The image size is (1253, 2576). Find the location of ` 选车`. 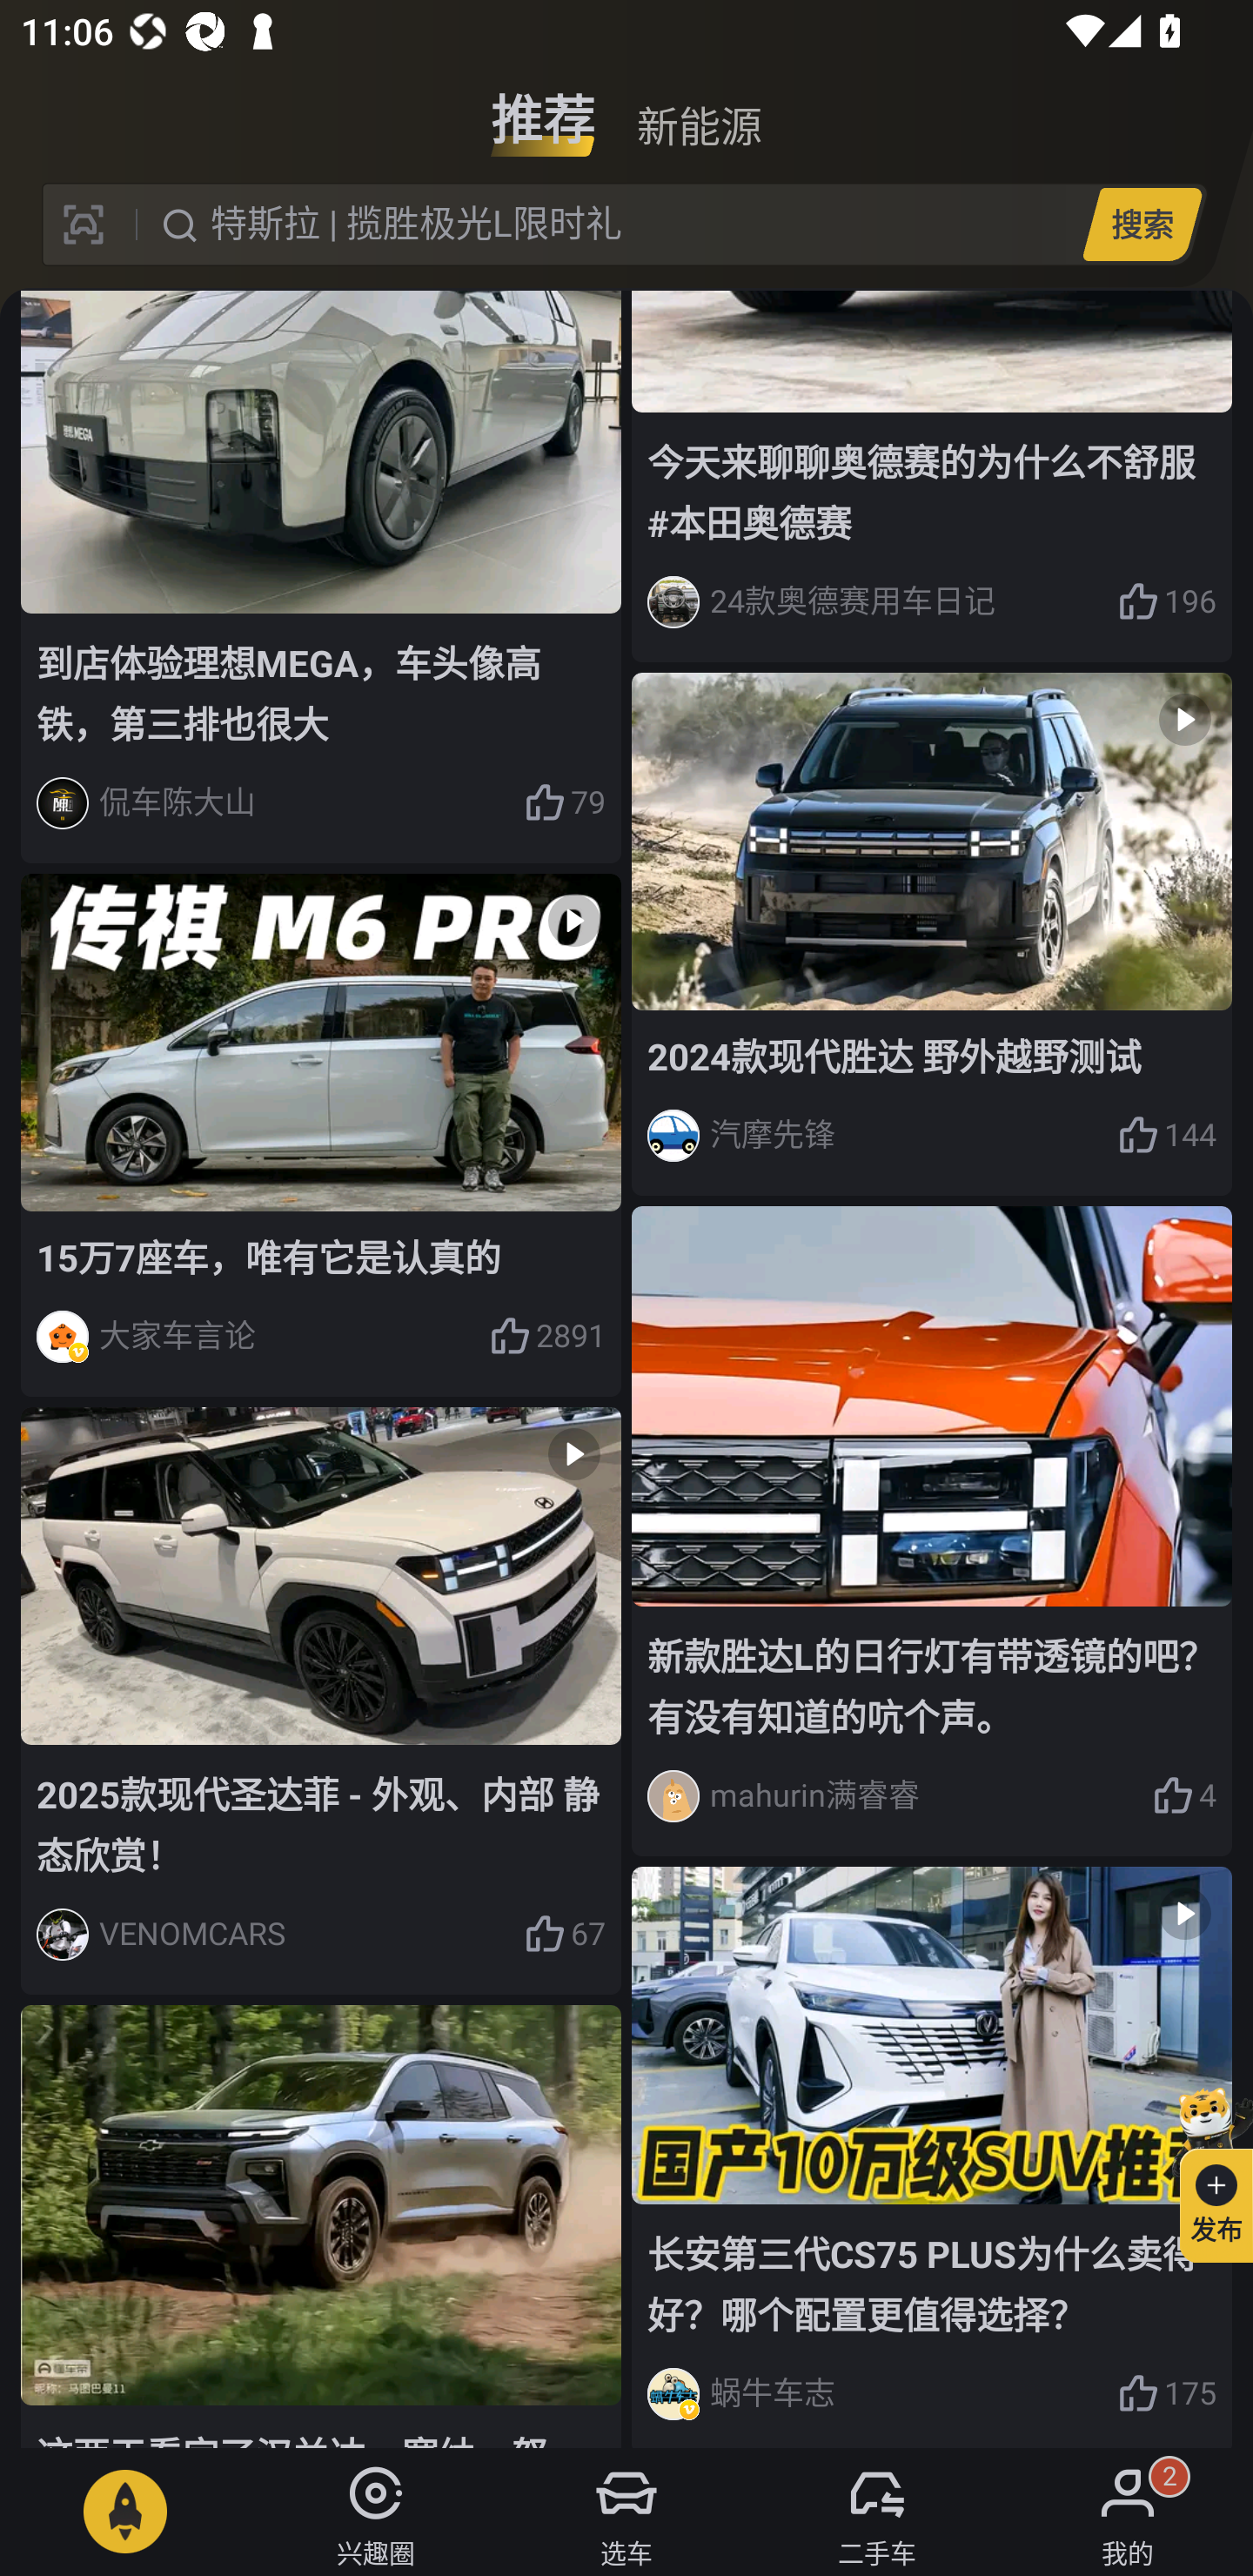

 选车 is located at coordinates (626, 2512).